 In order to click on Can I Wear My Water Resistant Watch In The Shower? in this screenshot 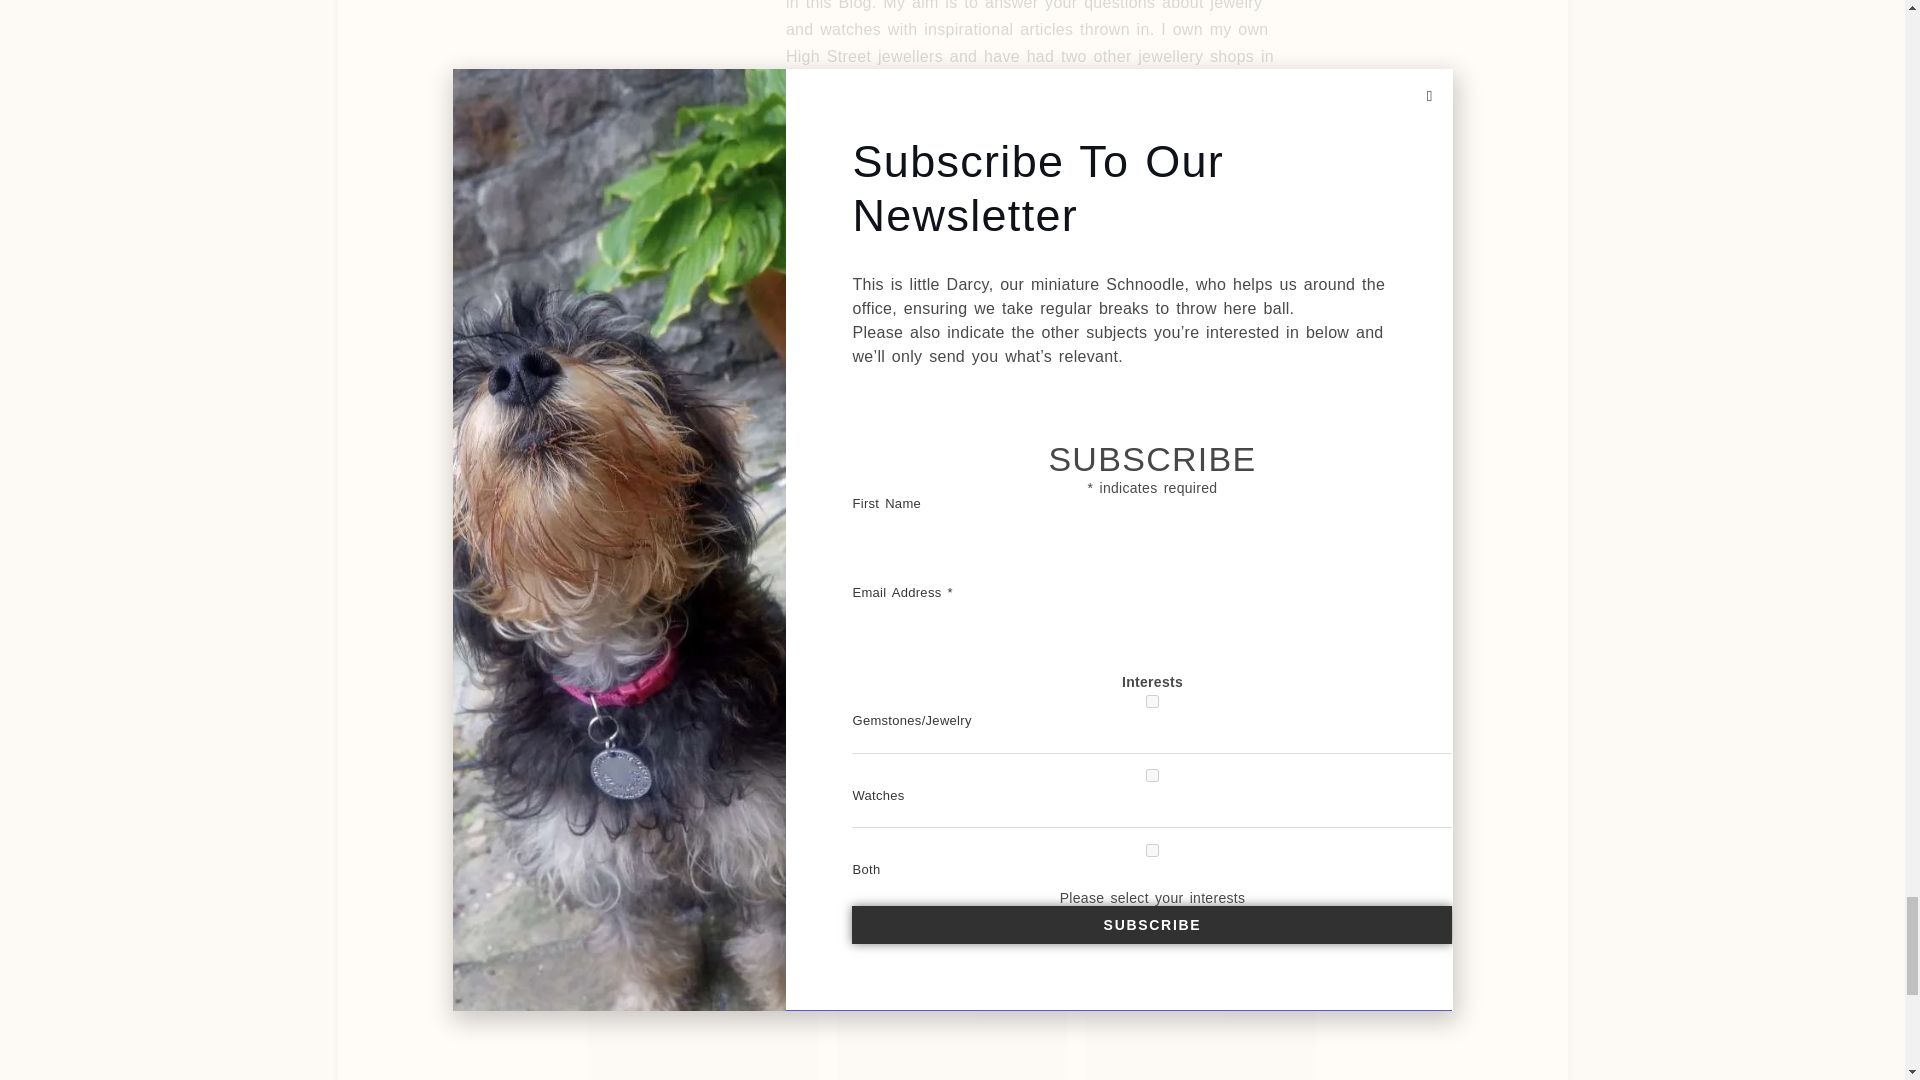, I will do `click(702, 1008)`.